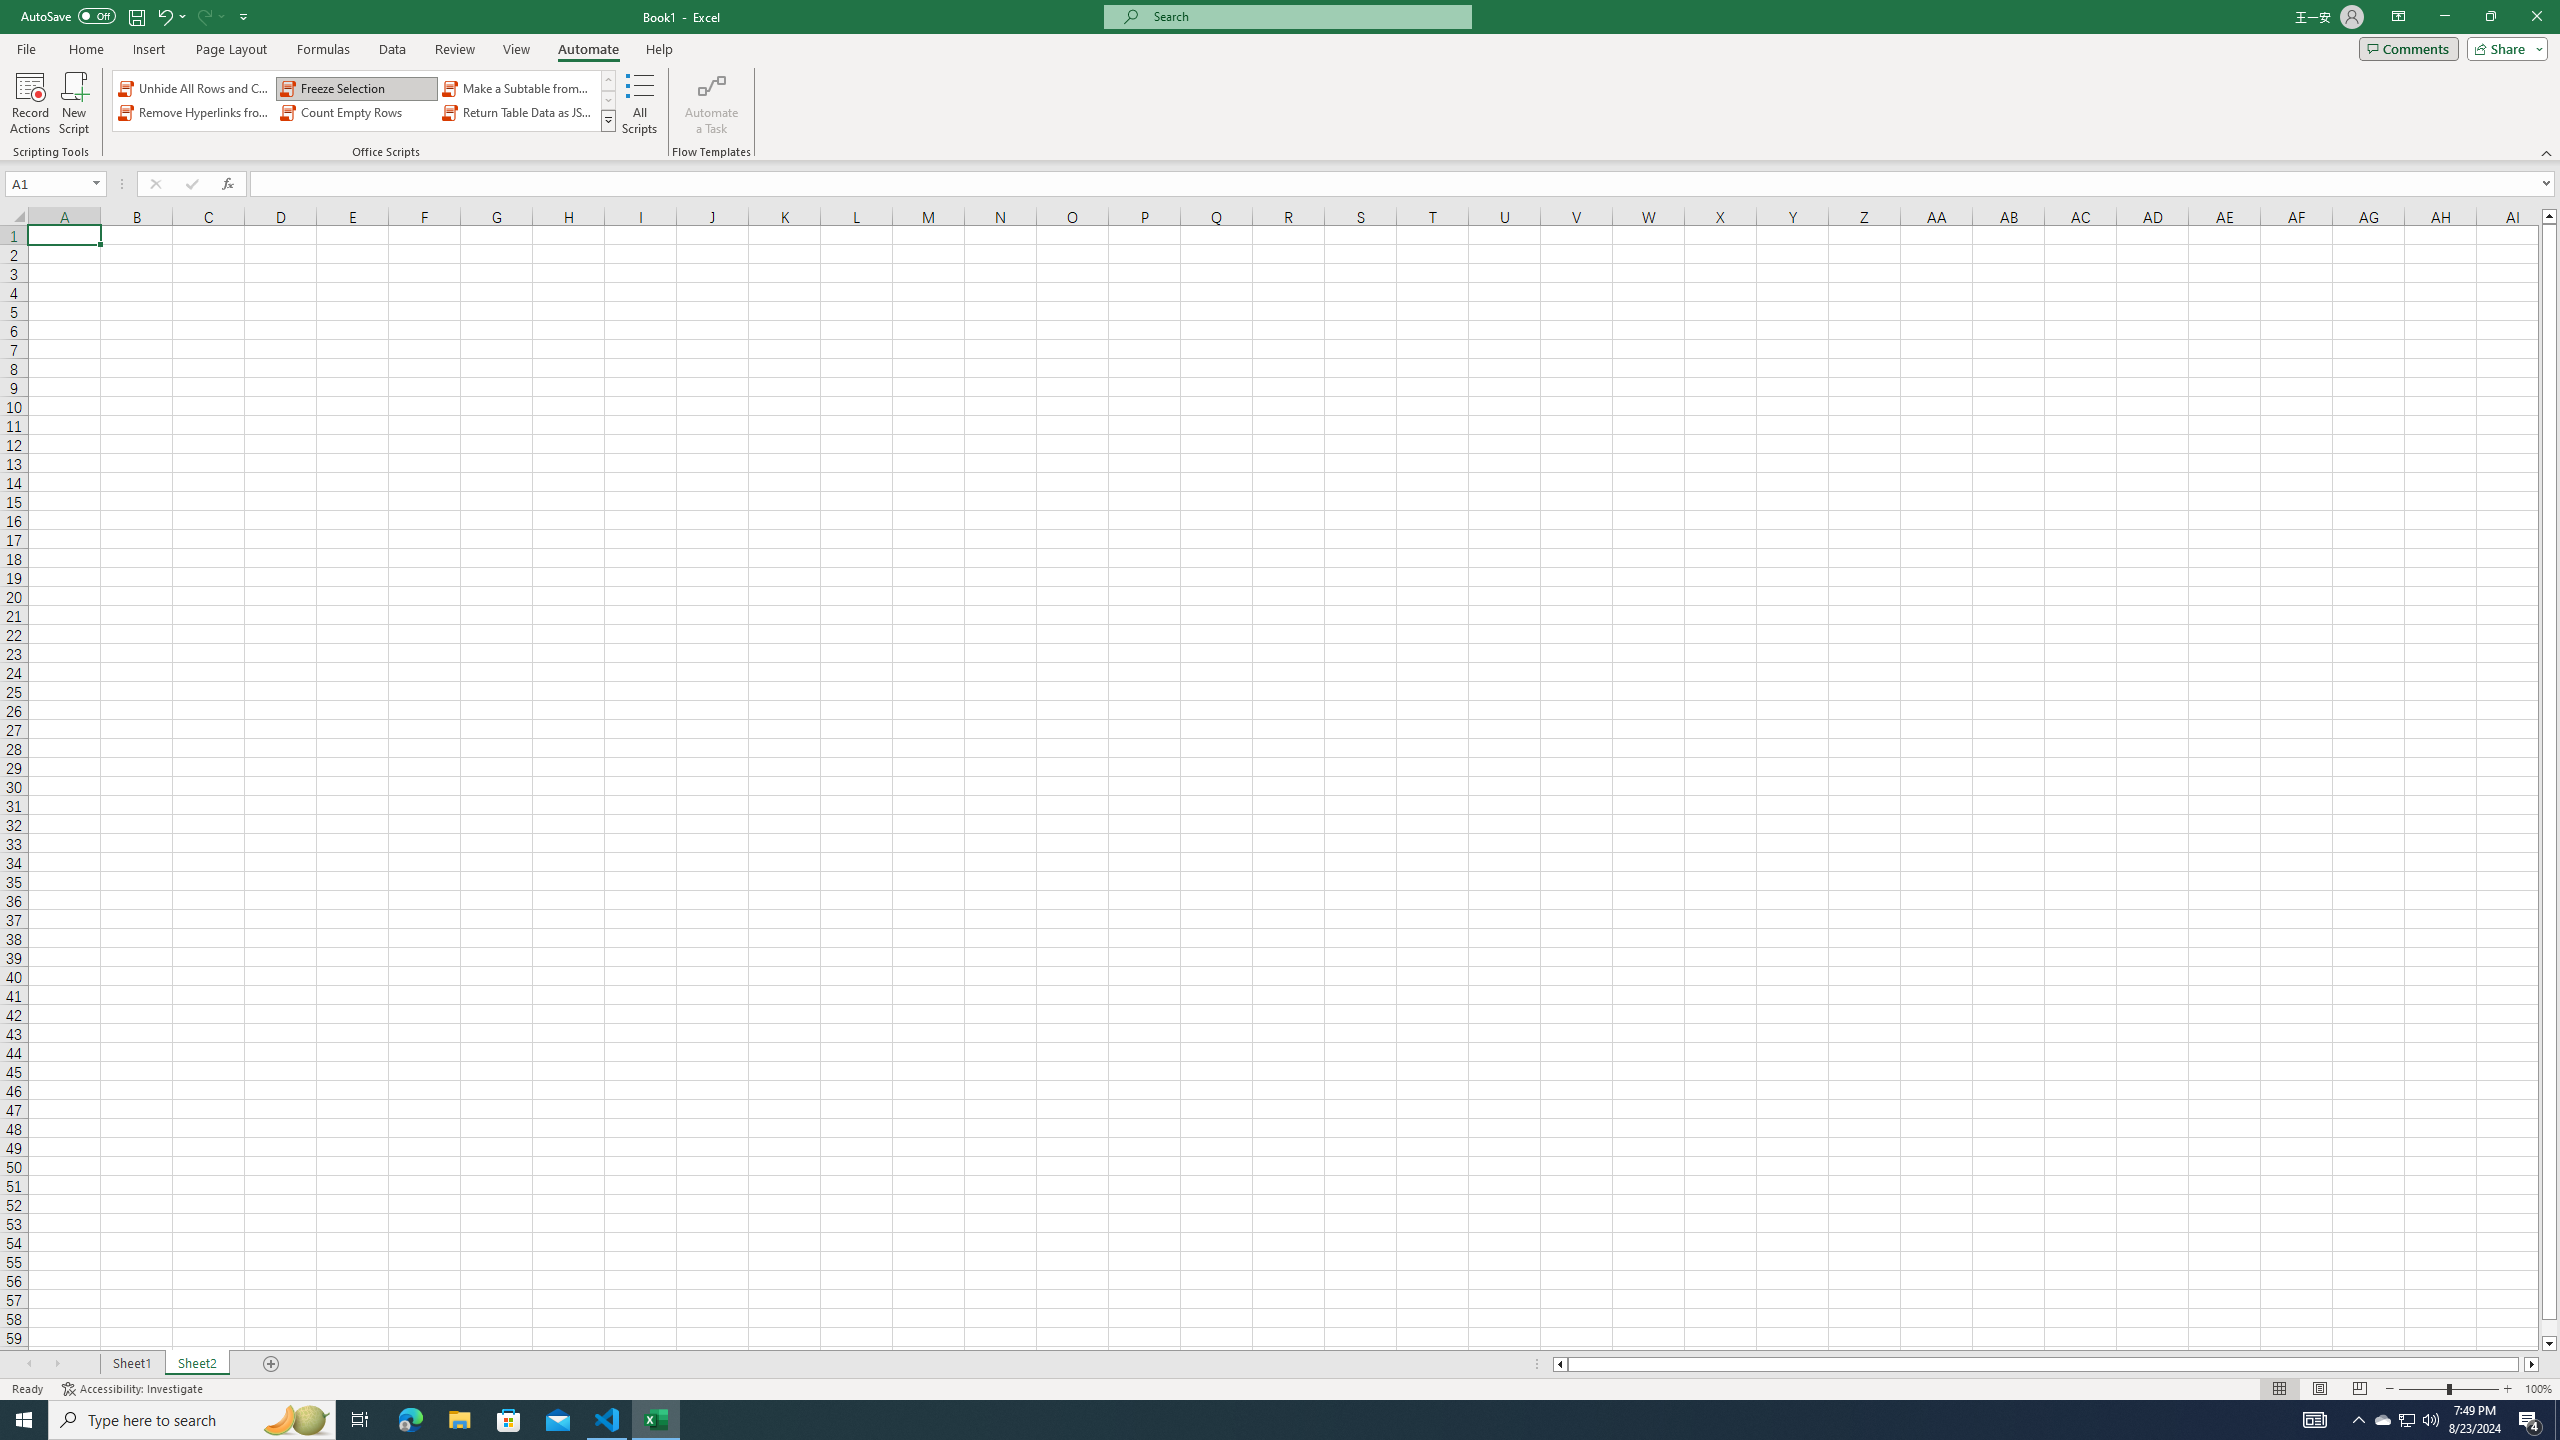  Describe the element at coordinates (2550, 1344) in the screenshot. I see `Line down` at that location.